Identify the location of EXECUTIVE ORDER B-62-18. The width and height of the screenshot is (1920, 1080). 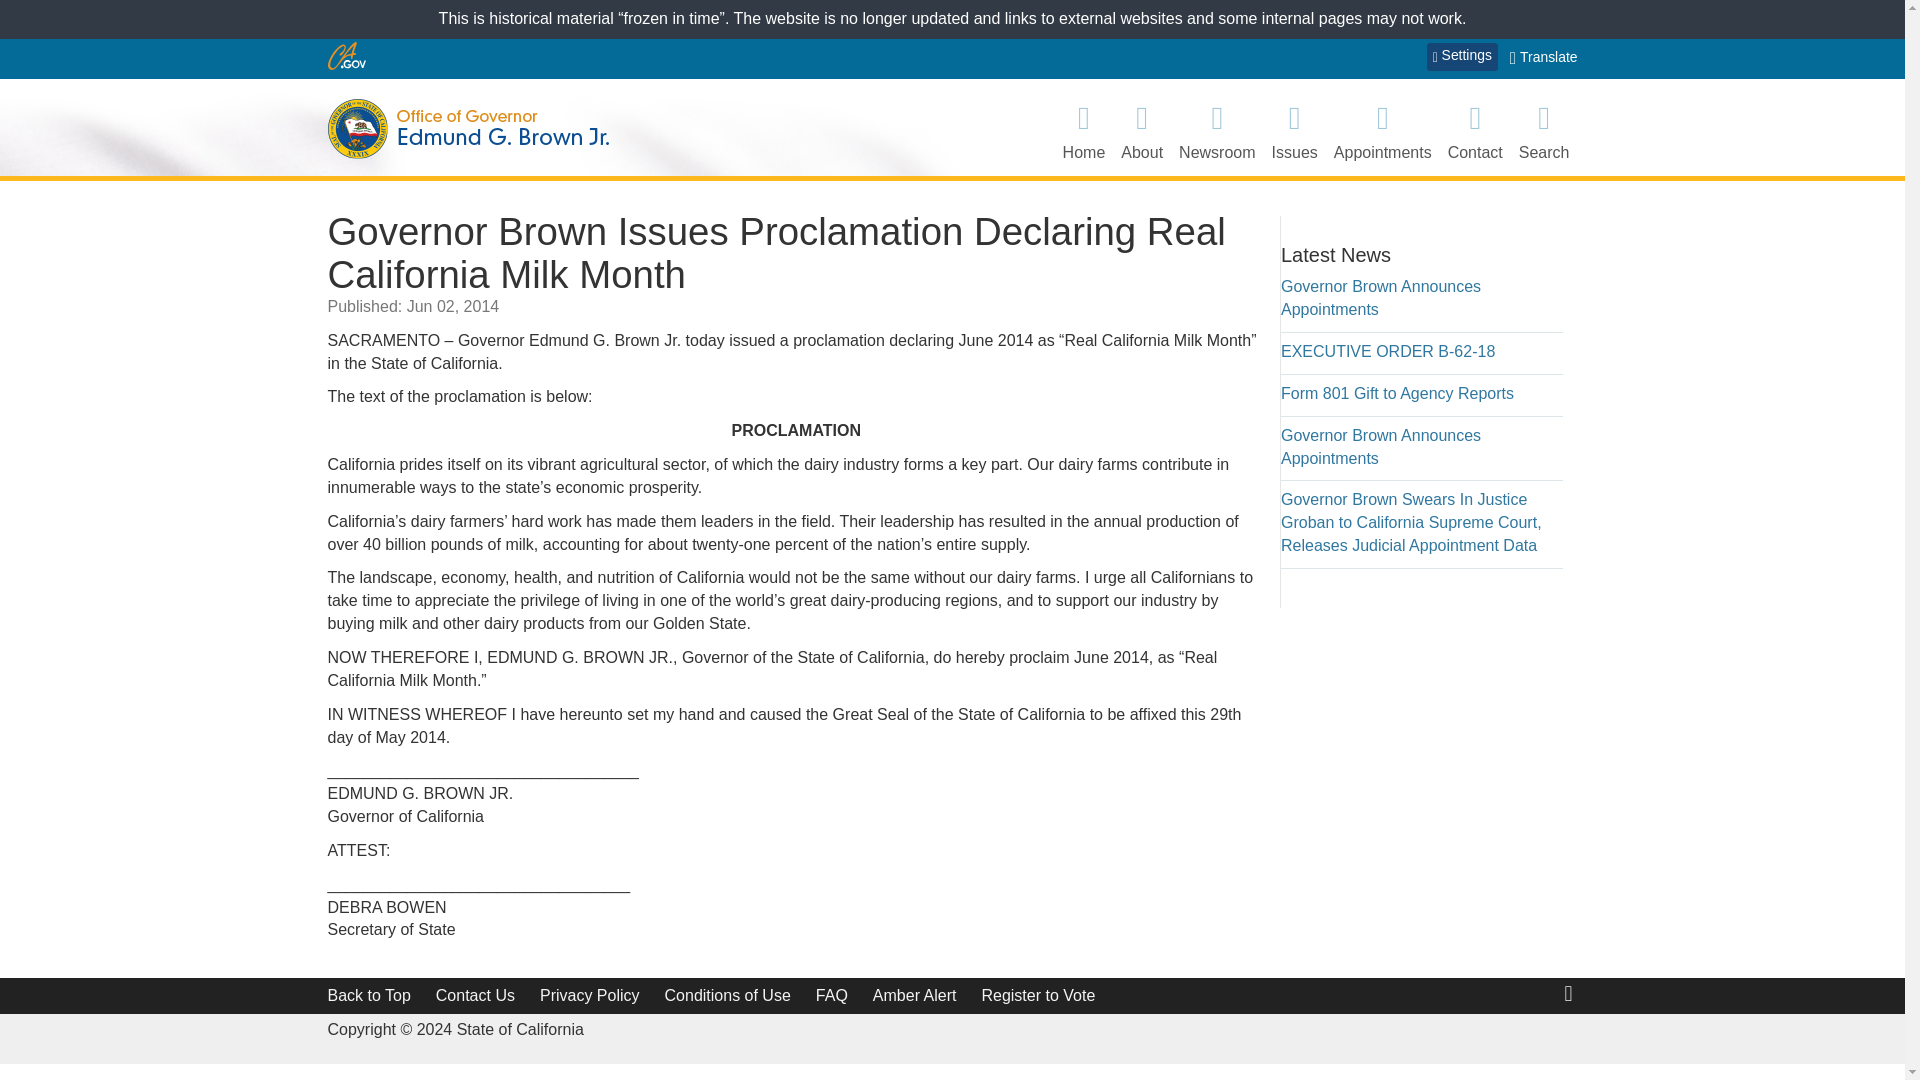
(1388, 351).